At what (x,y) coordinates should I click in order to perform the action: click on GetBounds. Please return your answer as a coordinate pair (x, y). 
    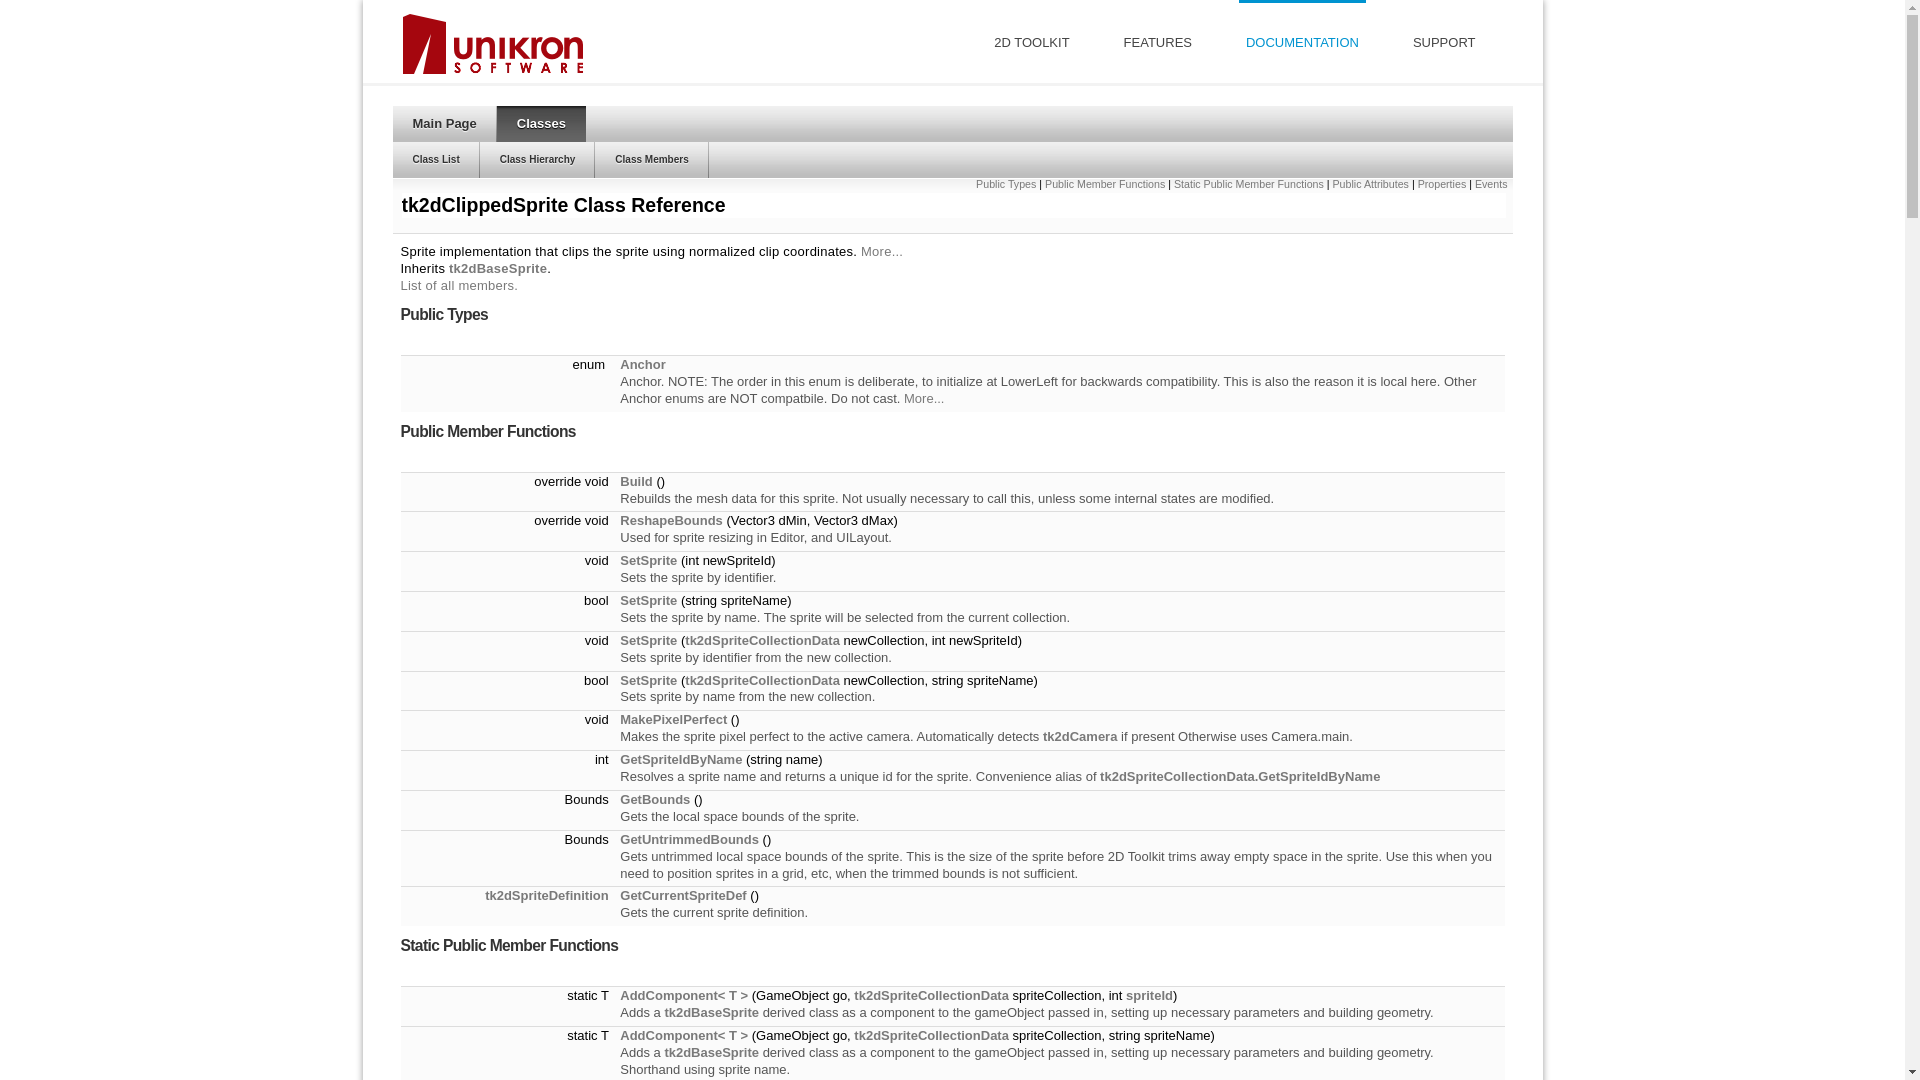
    Looking at the image, I should click on (655, 800).